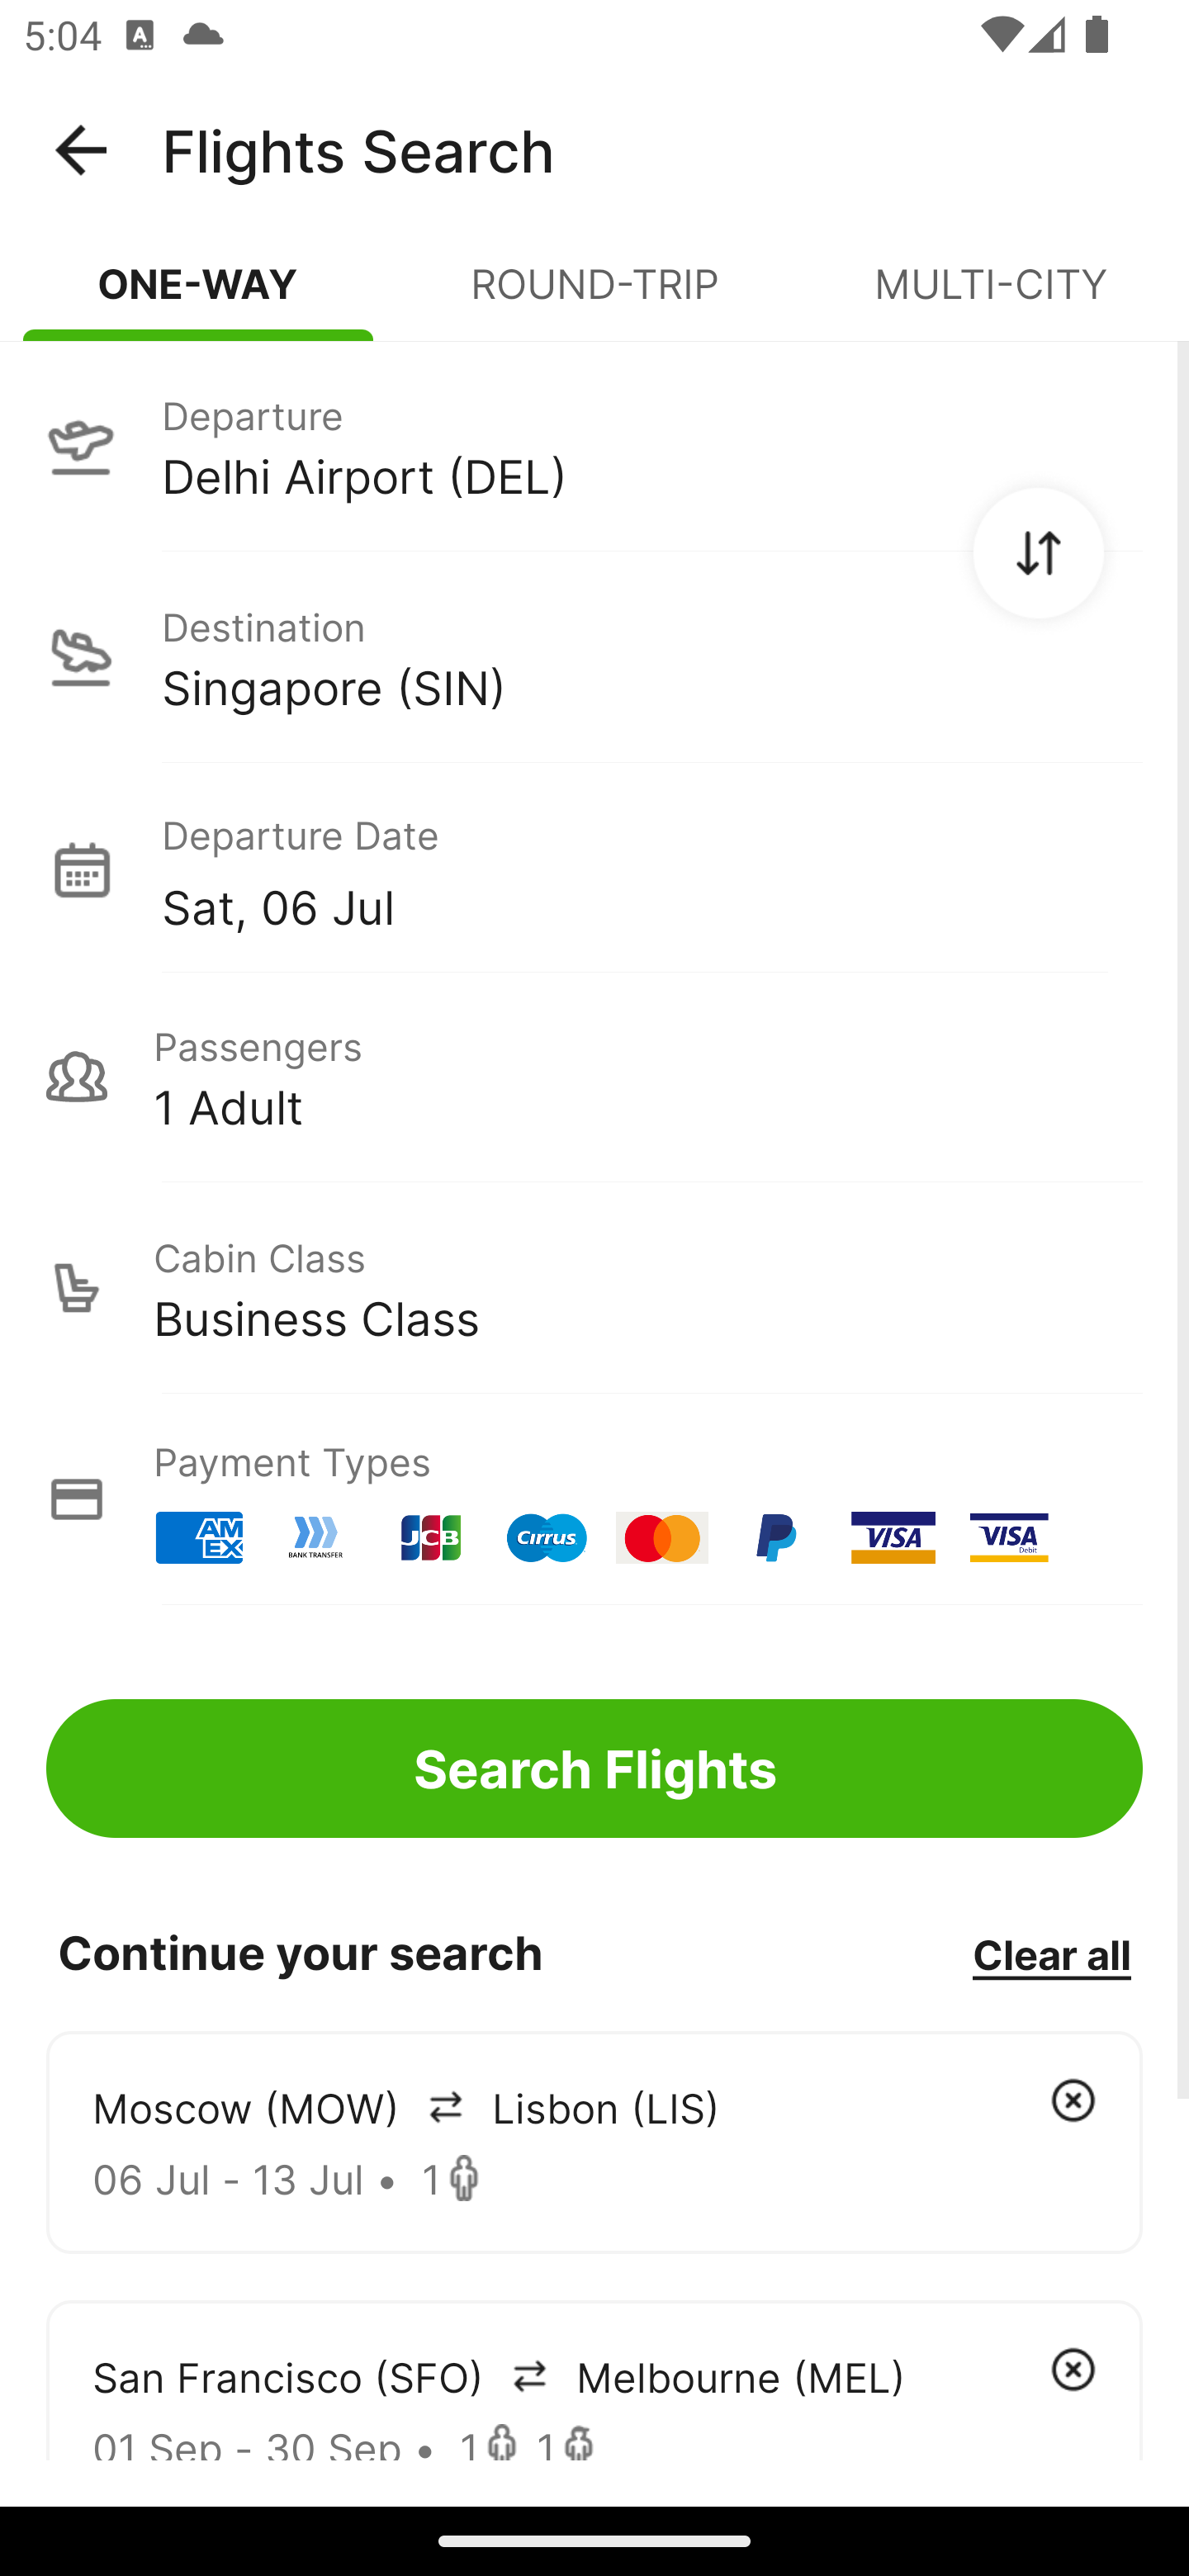  I want to click on Departure Delhi Airport (DEL), so click(594, 445).